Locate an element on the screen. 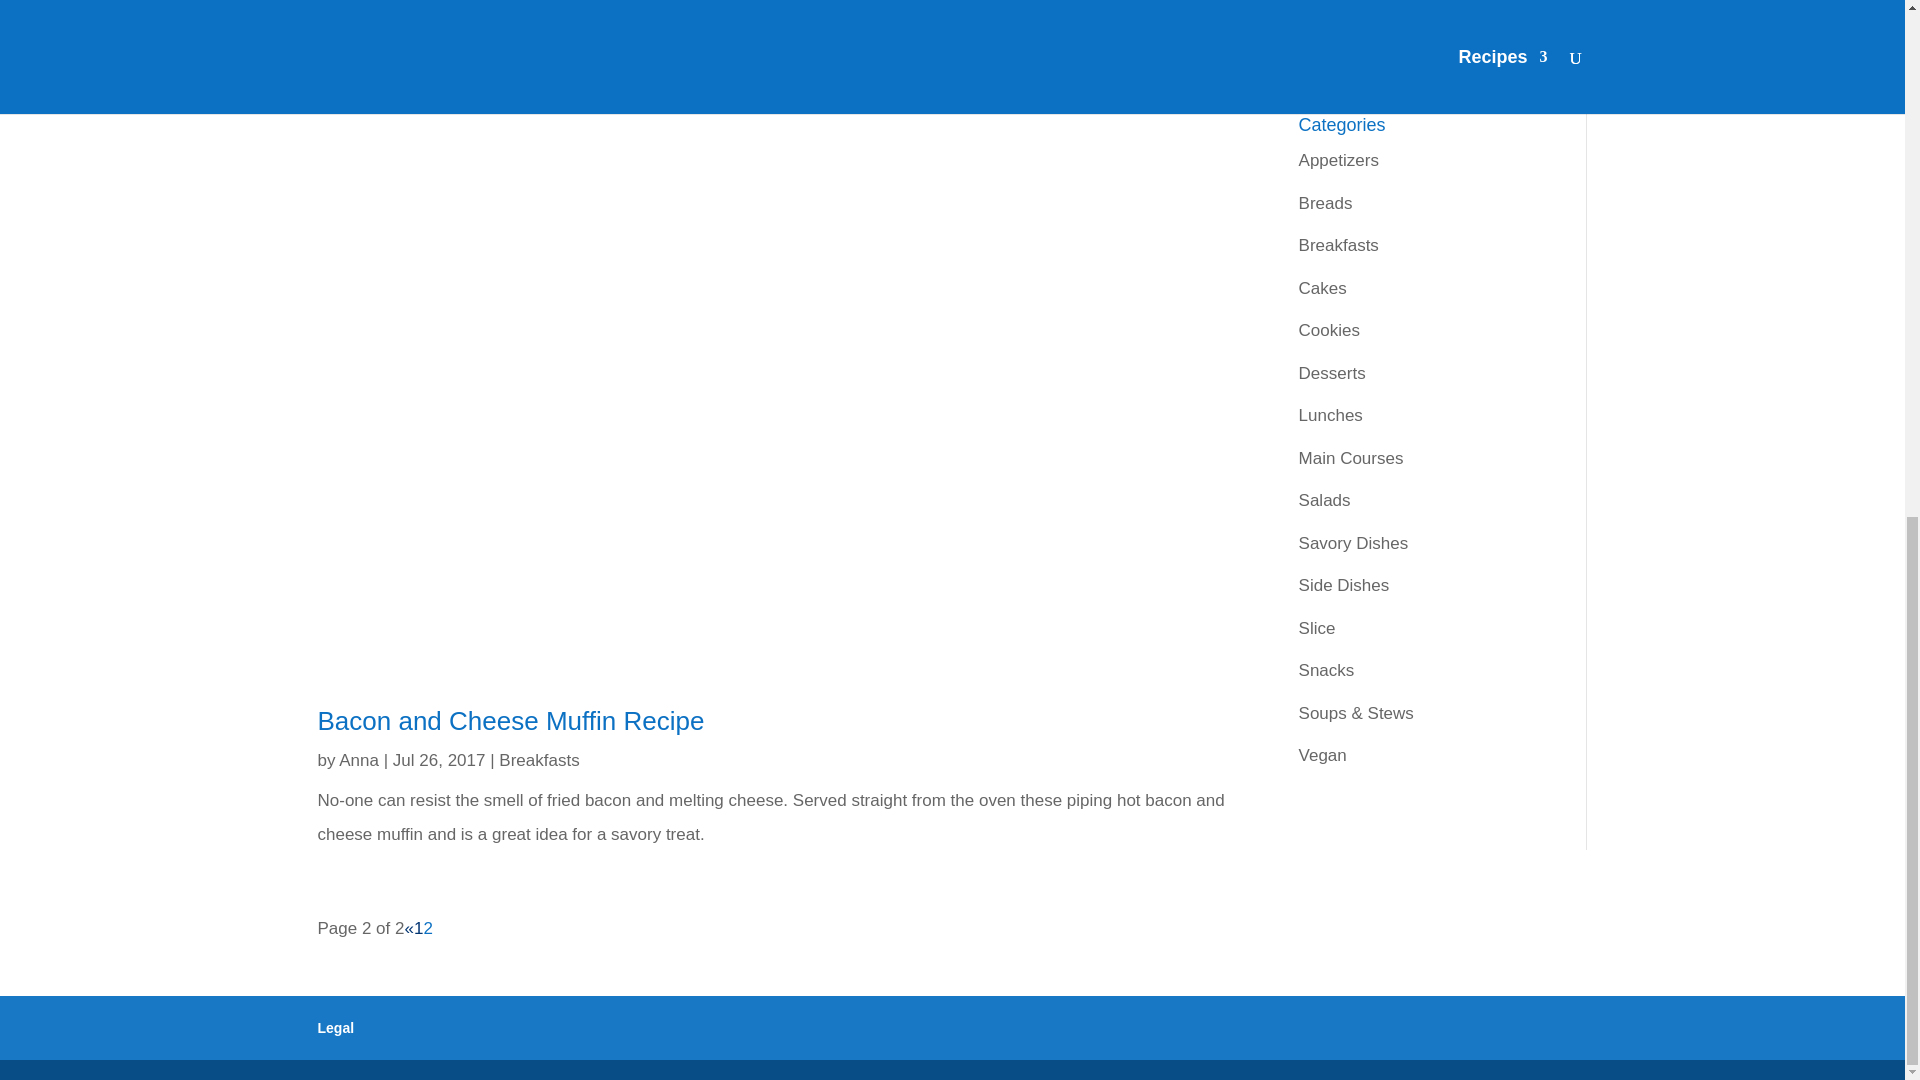 Image resolution: width=1920 pixels, height=1080 pixels. Salads is located at coordinates (1325, 500).